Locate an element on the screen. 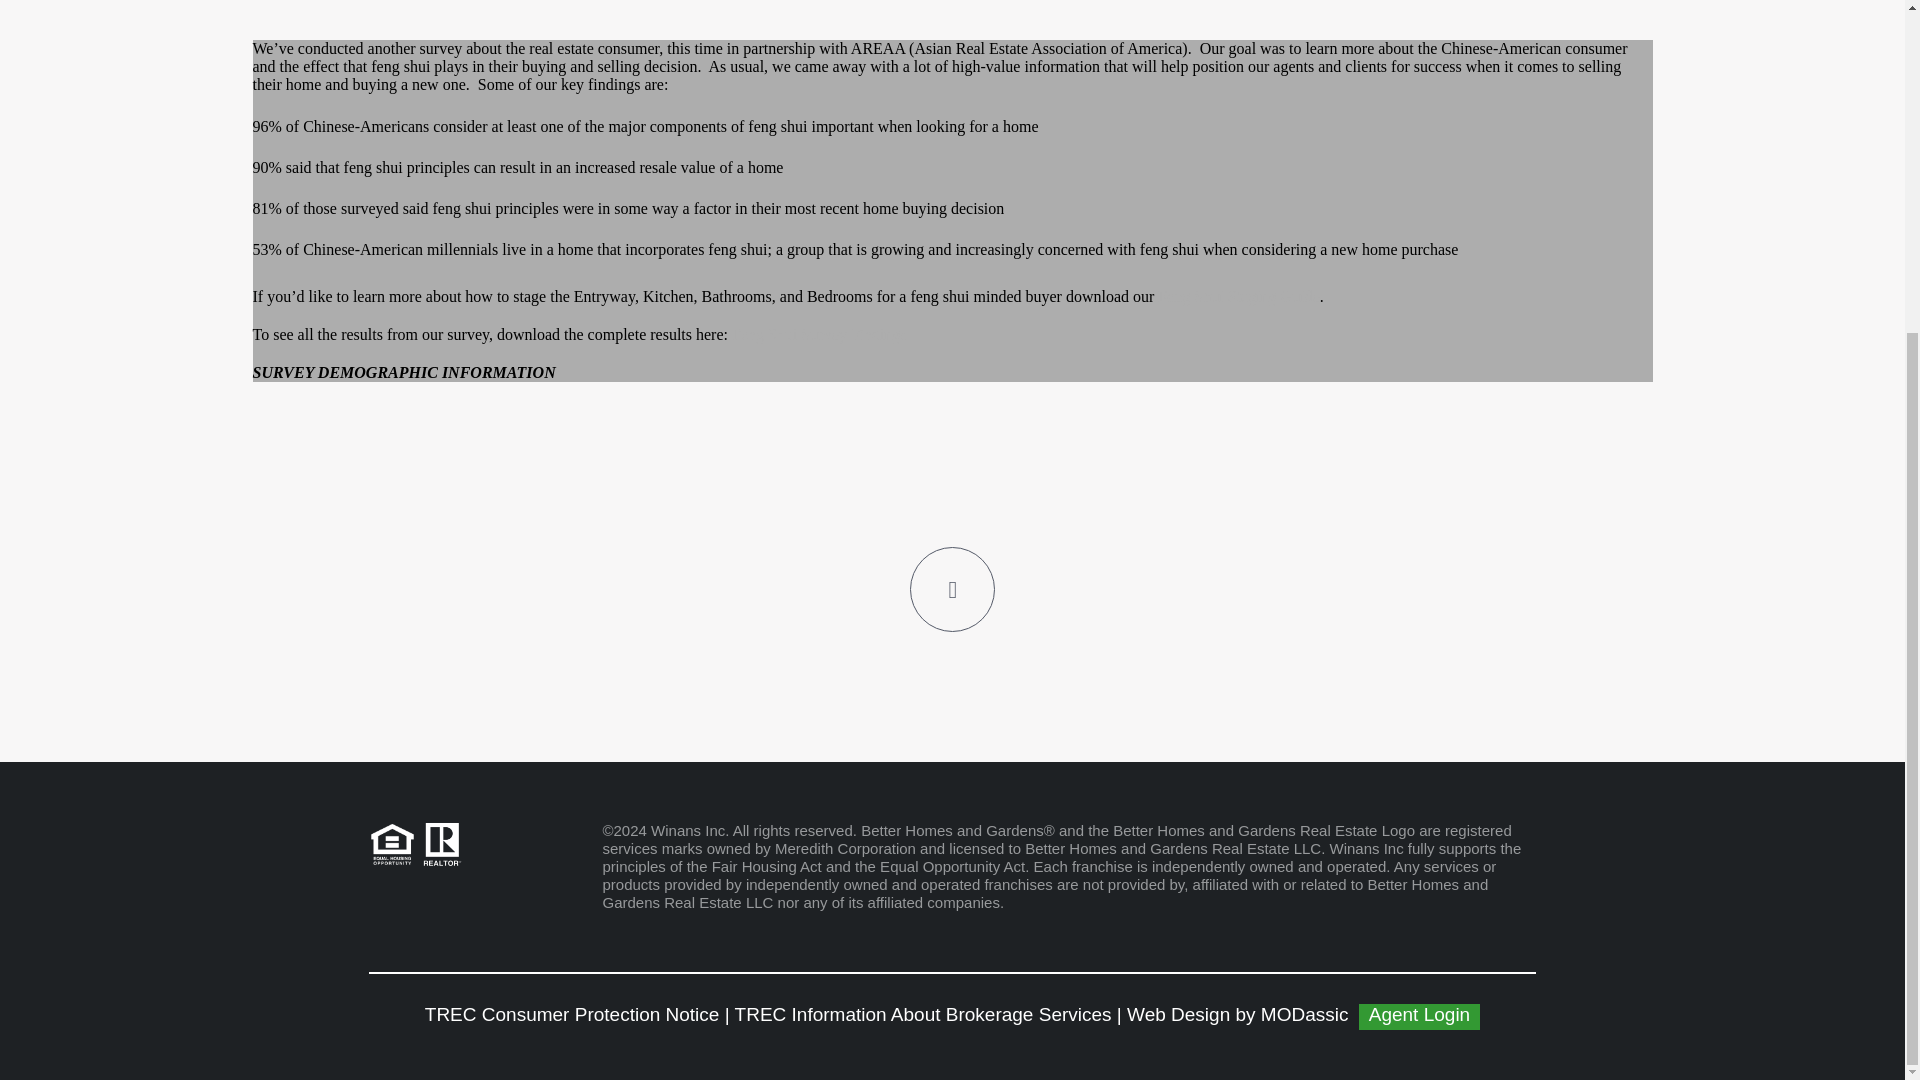  TREC Information About Brokerage Services is located at coordinates (923, 1014).